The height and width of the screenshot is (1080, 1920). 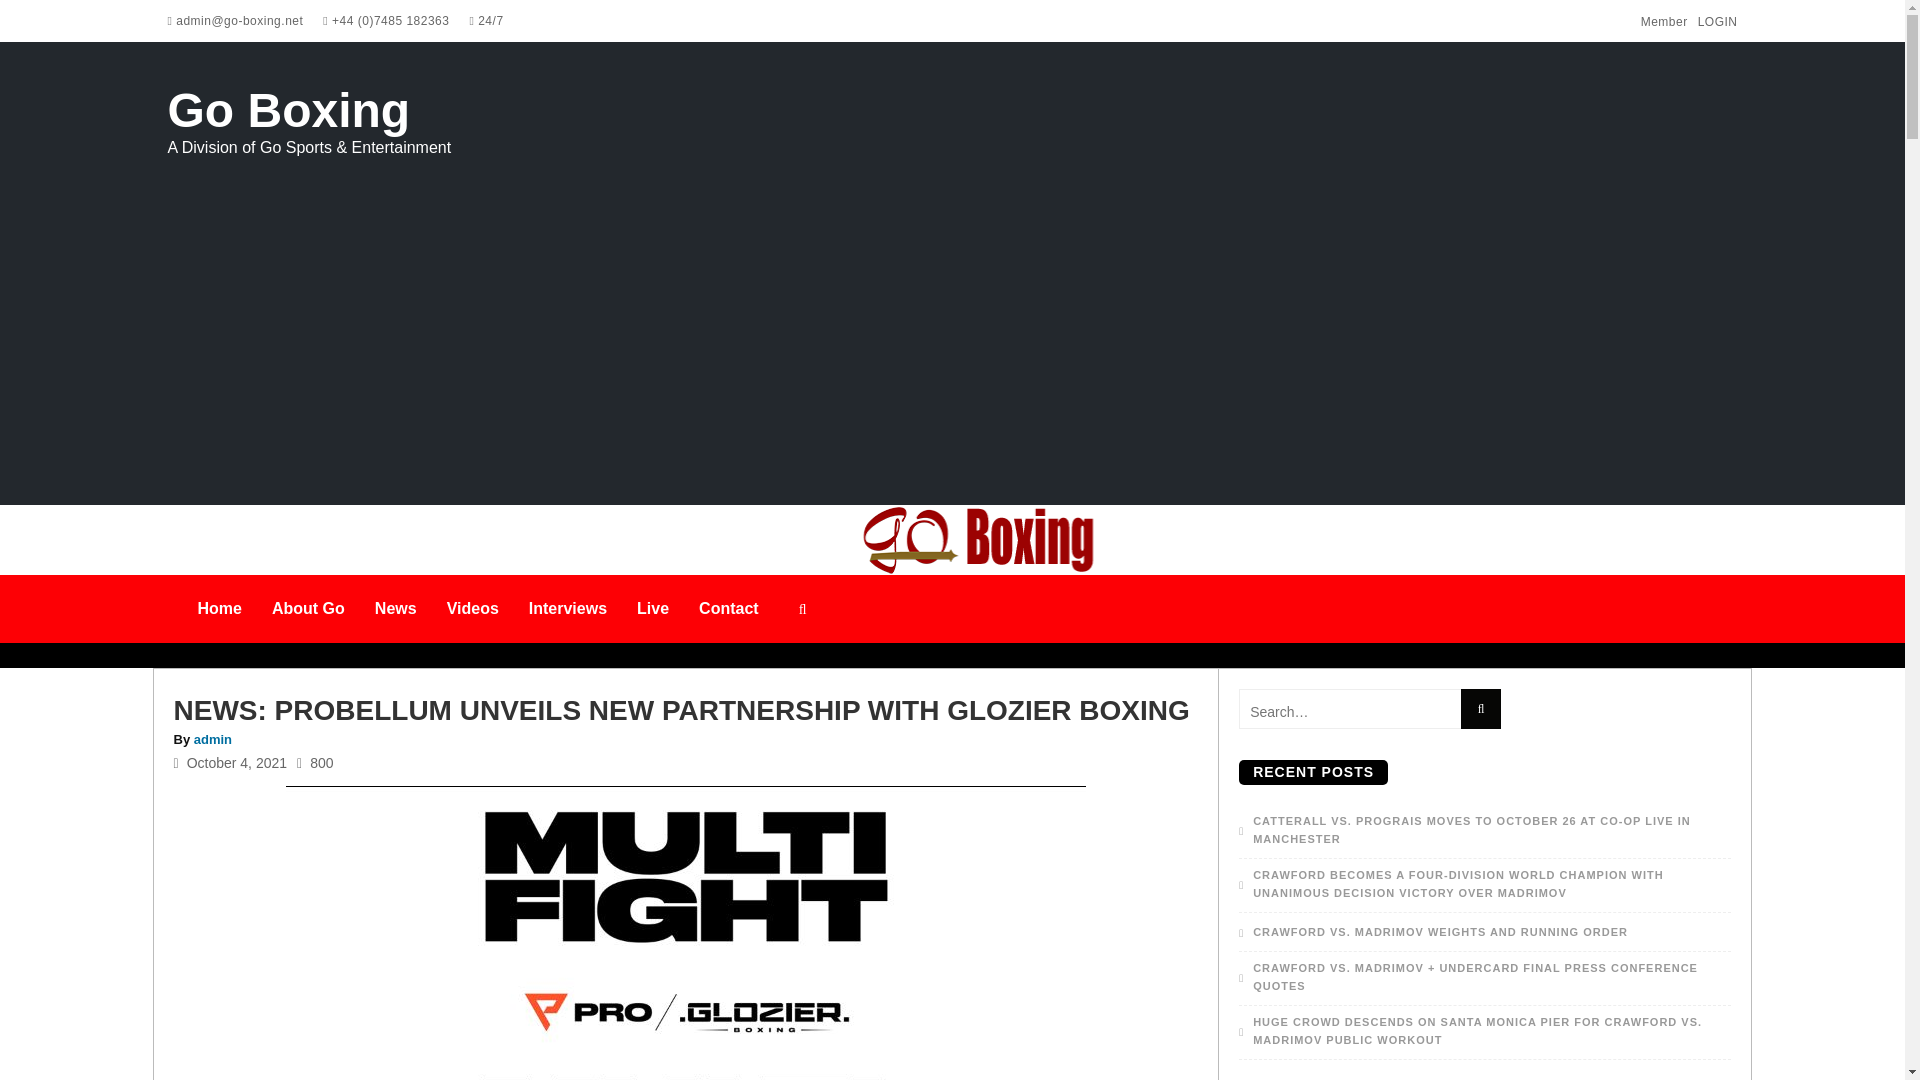 What do you see at coordinates (473, 608) in the screenshot?
I see `Videos` at bounding box center [473, 608].